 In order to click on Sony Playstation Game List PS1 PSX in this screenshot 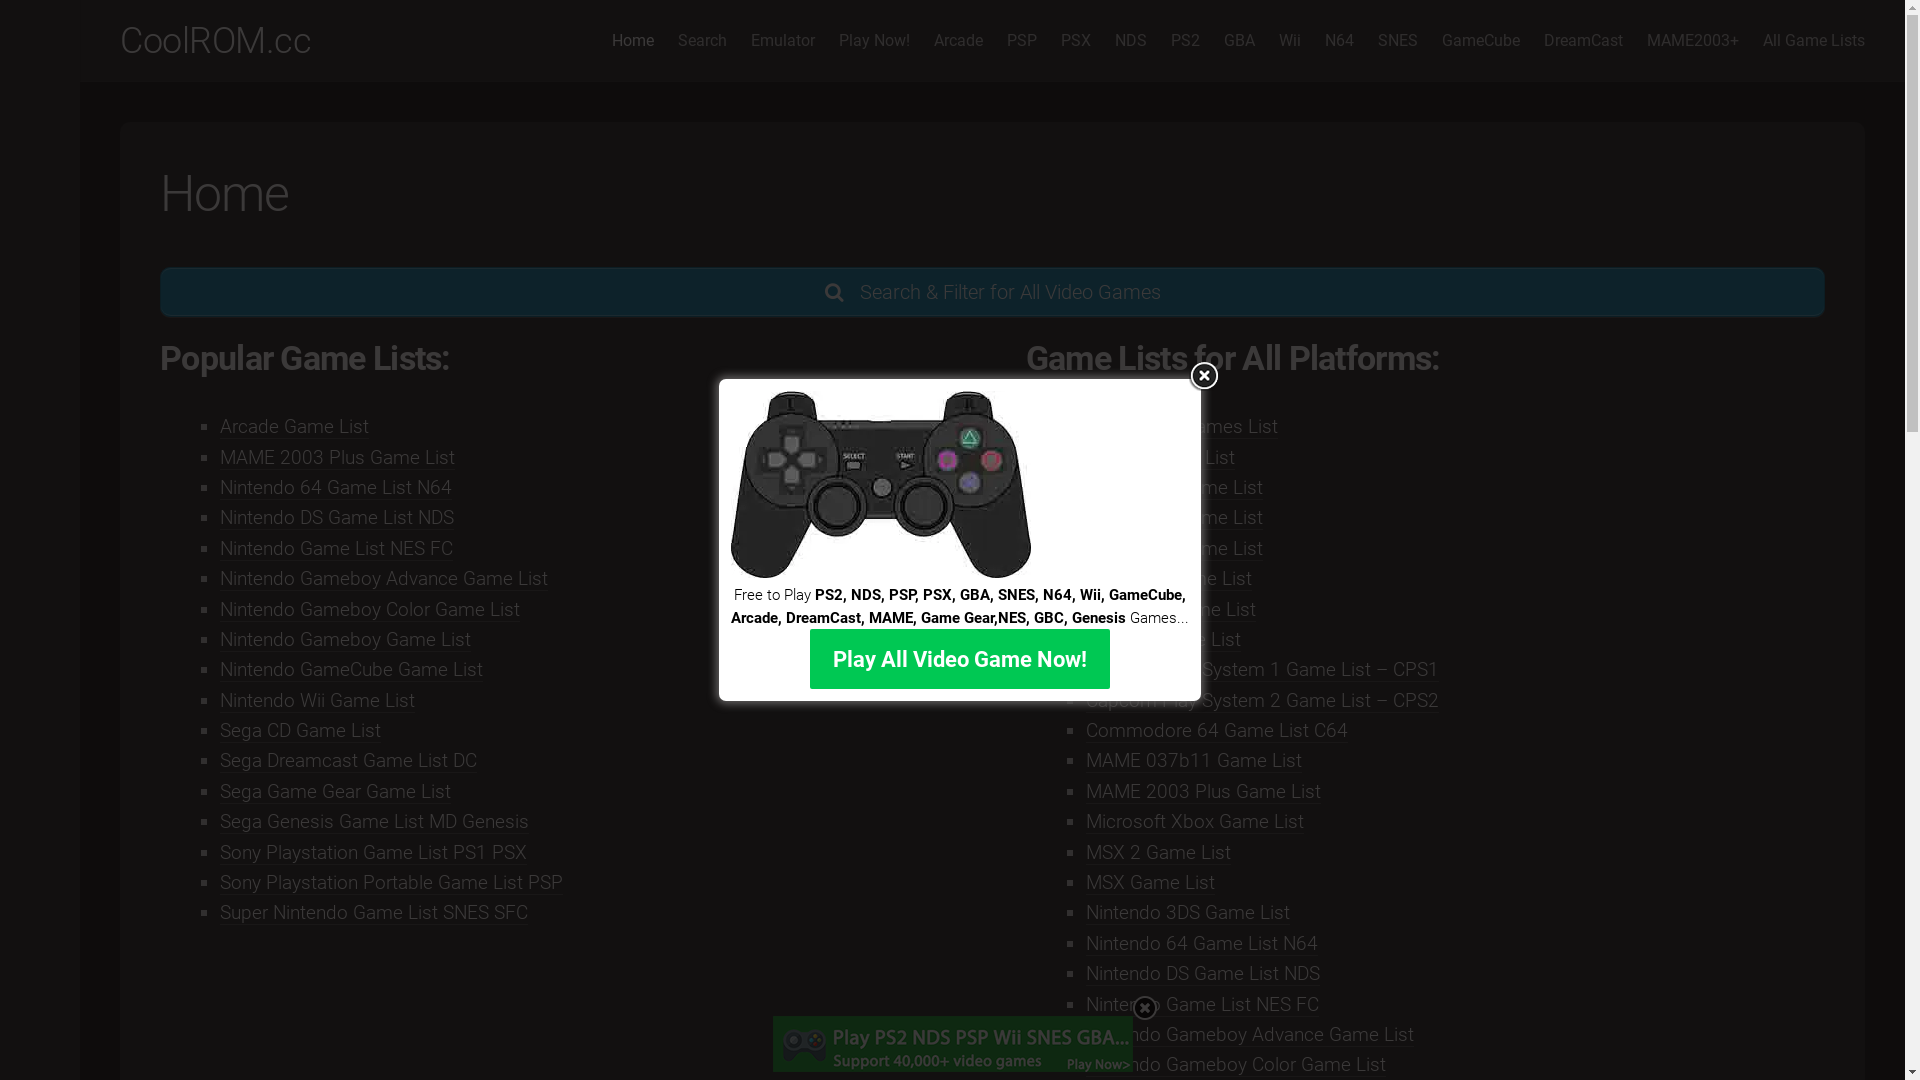, I will do `click(374, 852)`.